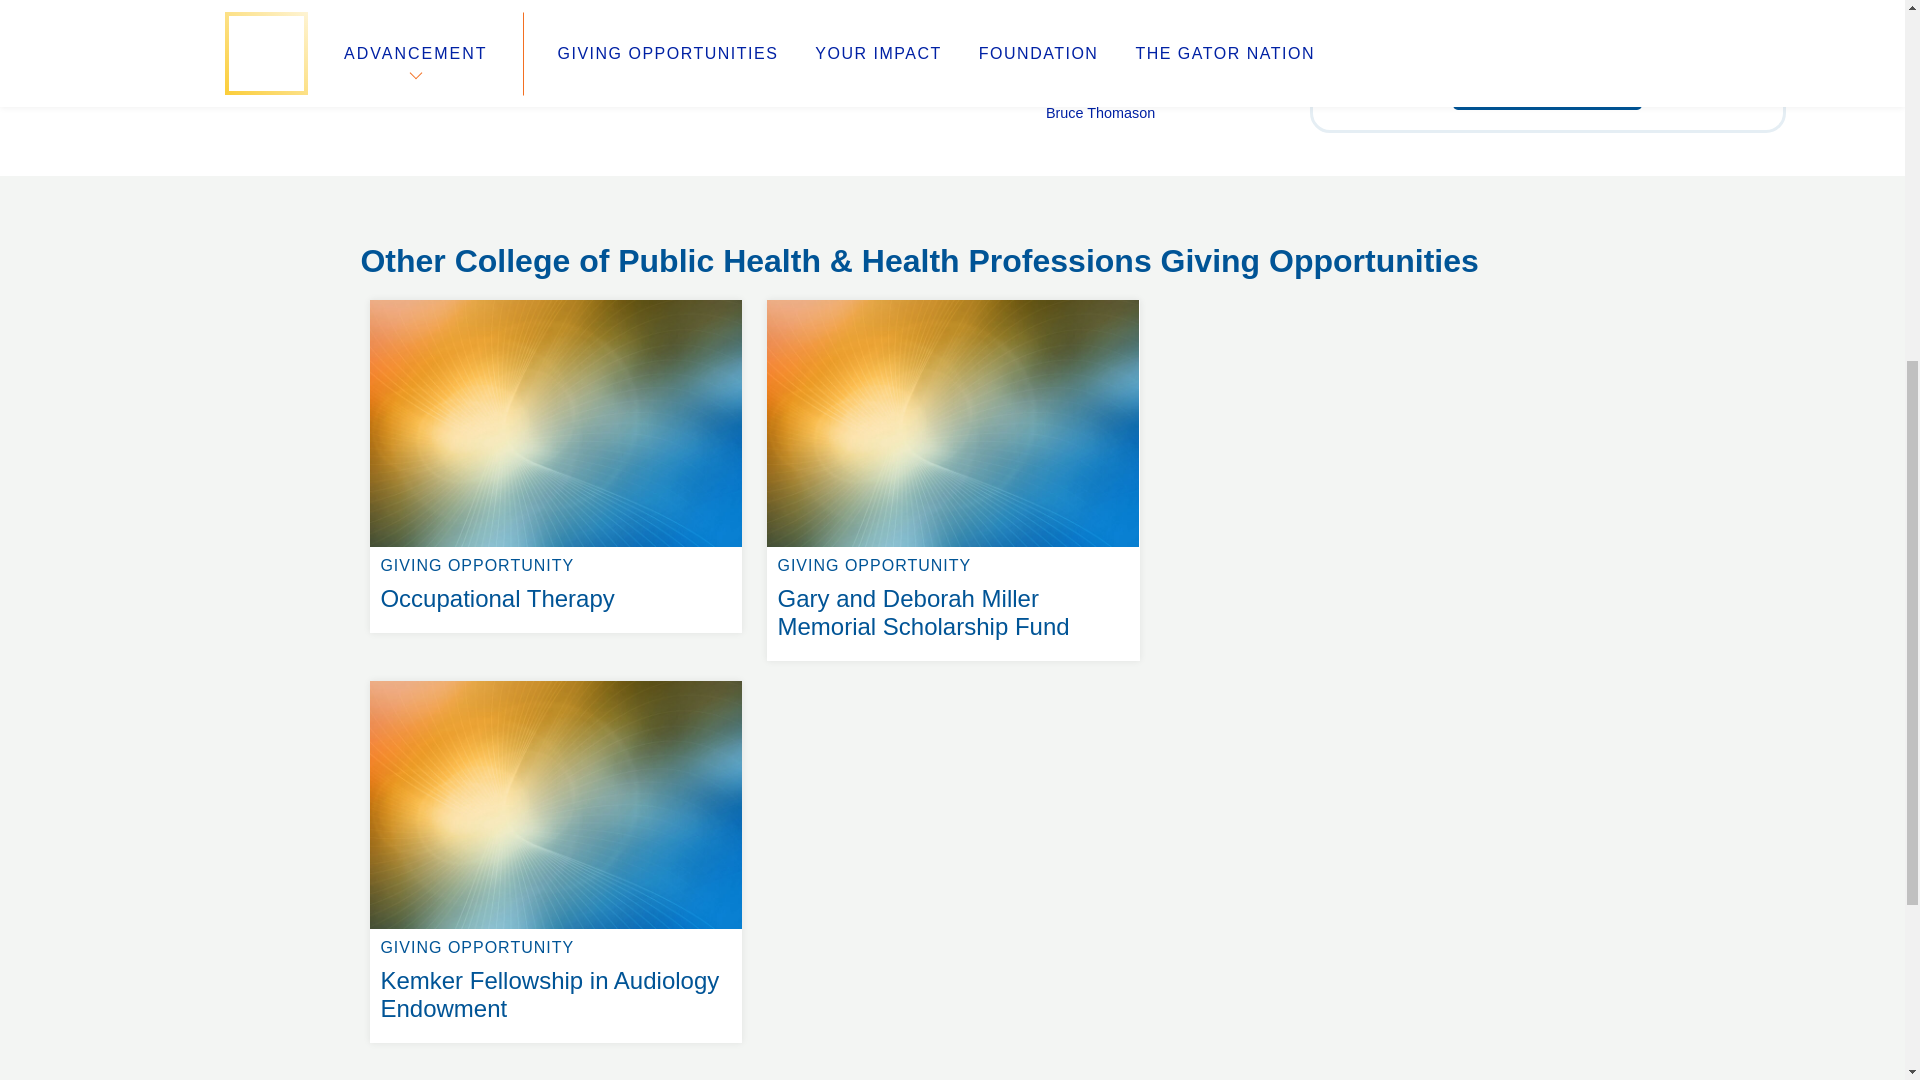  What do you see at coordinates (718, 240) in the screenshot?
I see `Privacy Policy` at bounding box center [718, 240].